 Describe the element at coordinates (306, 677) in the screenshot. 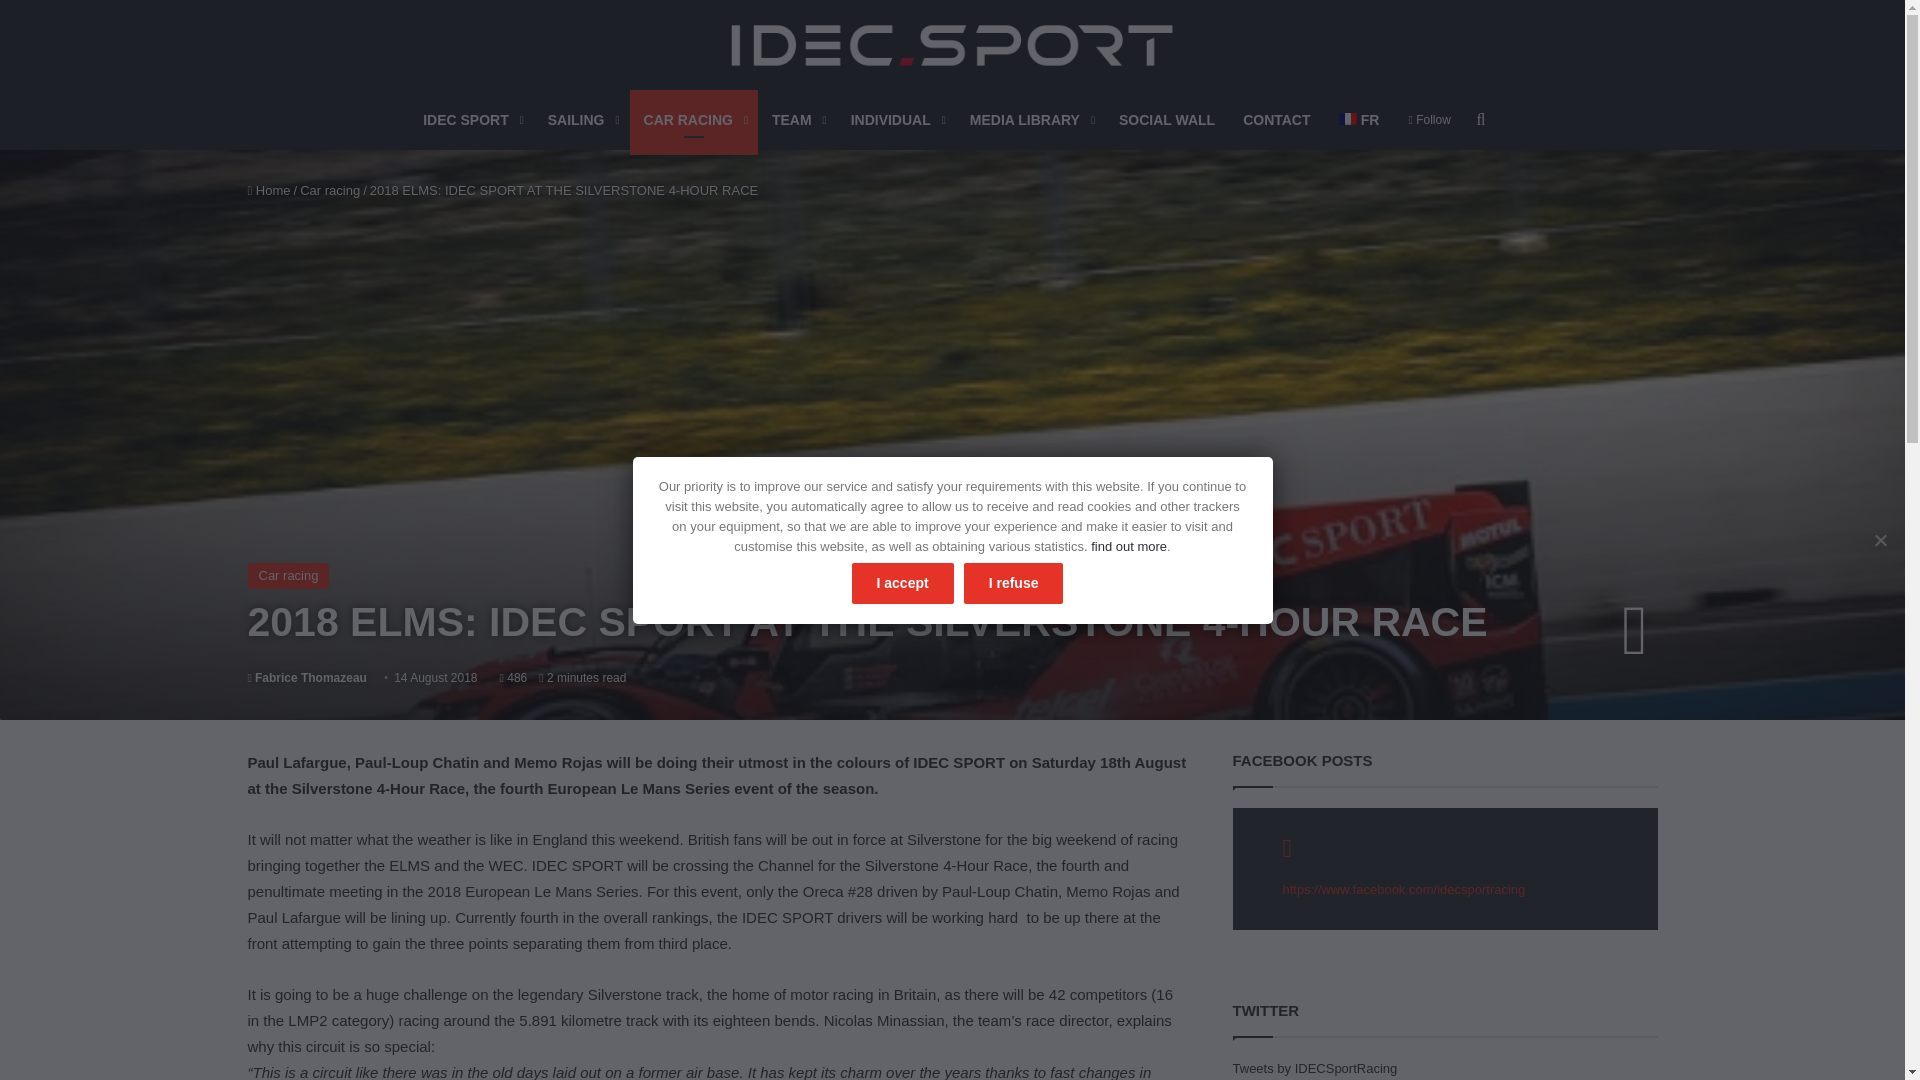

I see `Fabrice Thomazeau` at that location.